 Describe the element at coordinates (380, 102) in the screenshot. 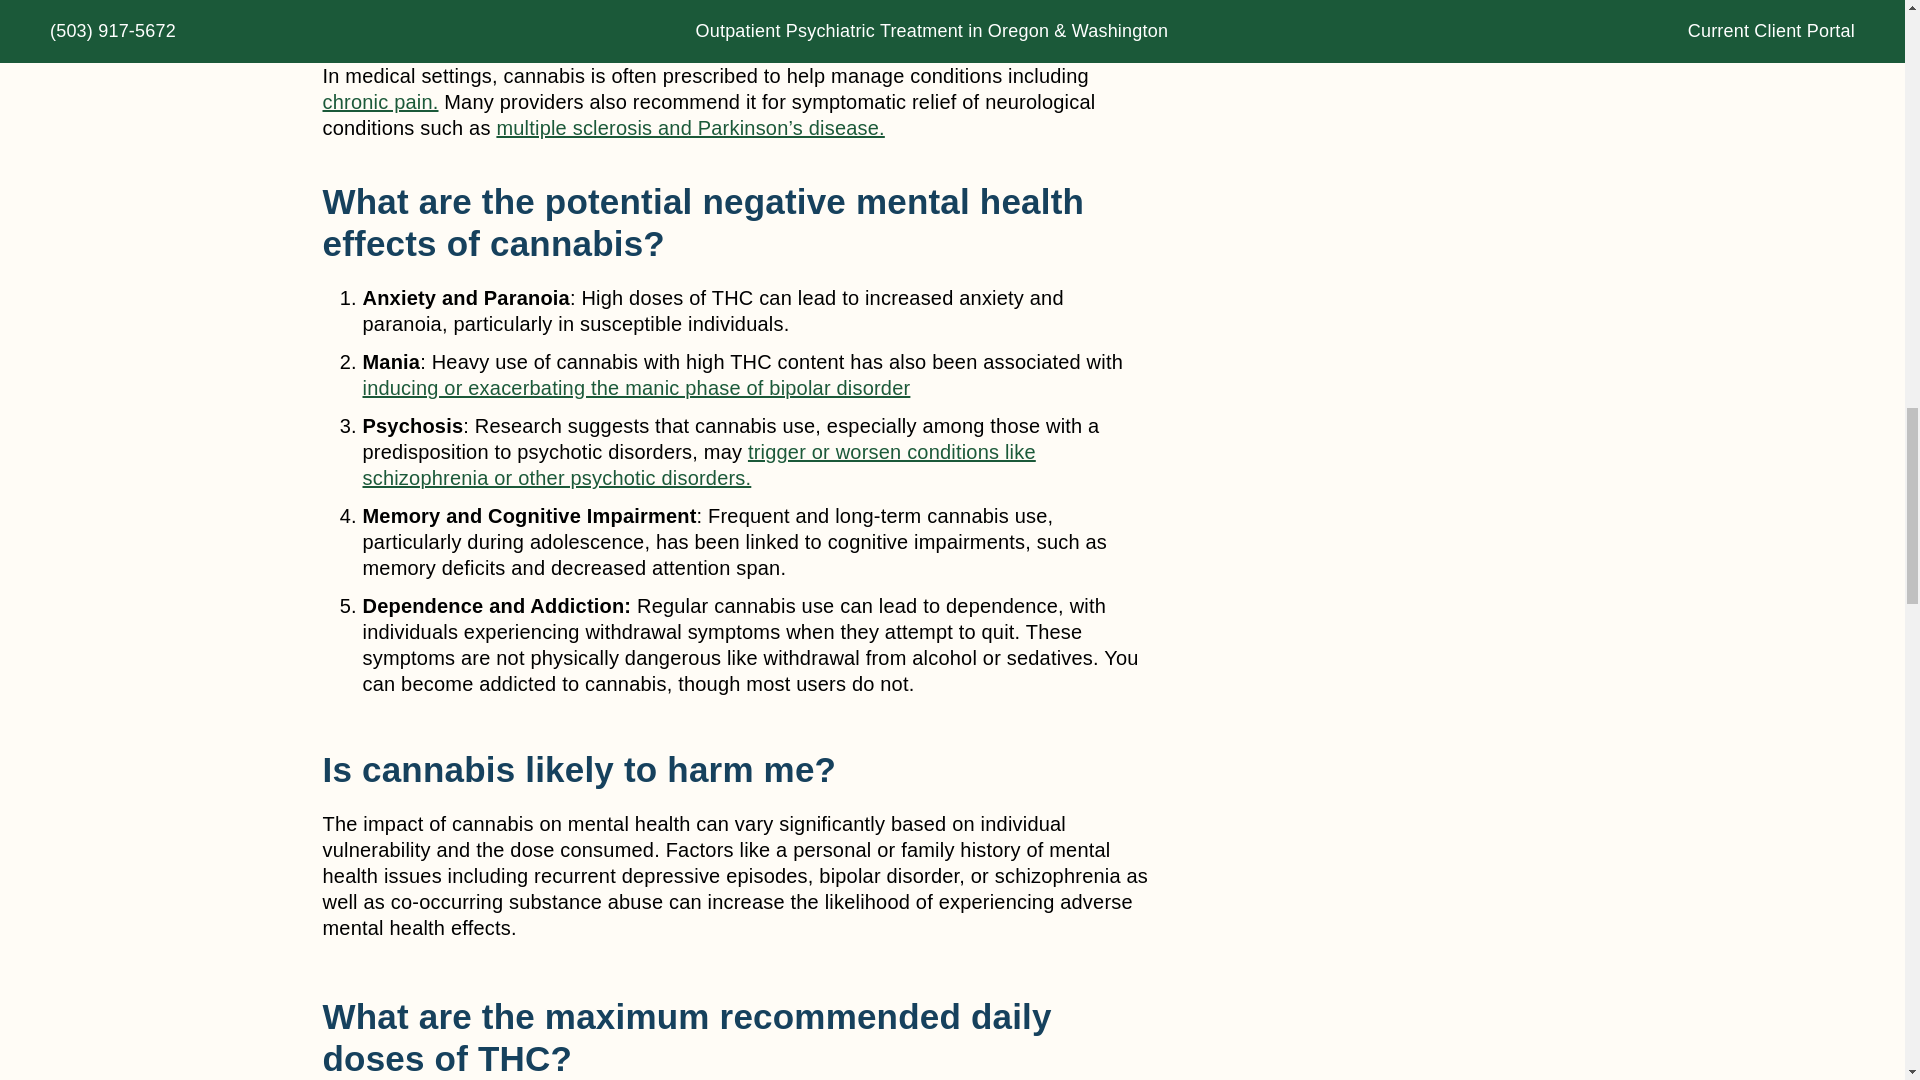

I see `chronic pain.` at that location.